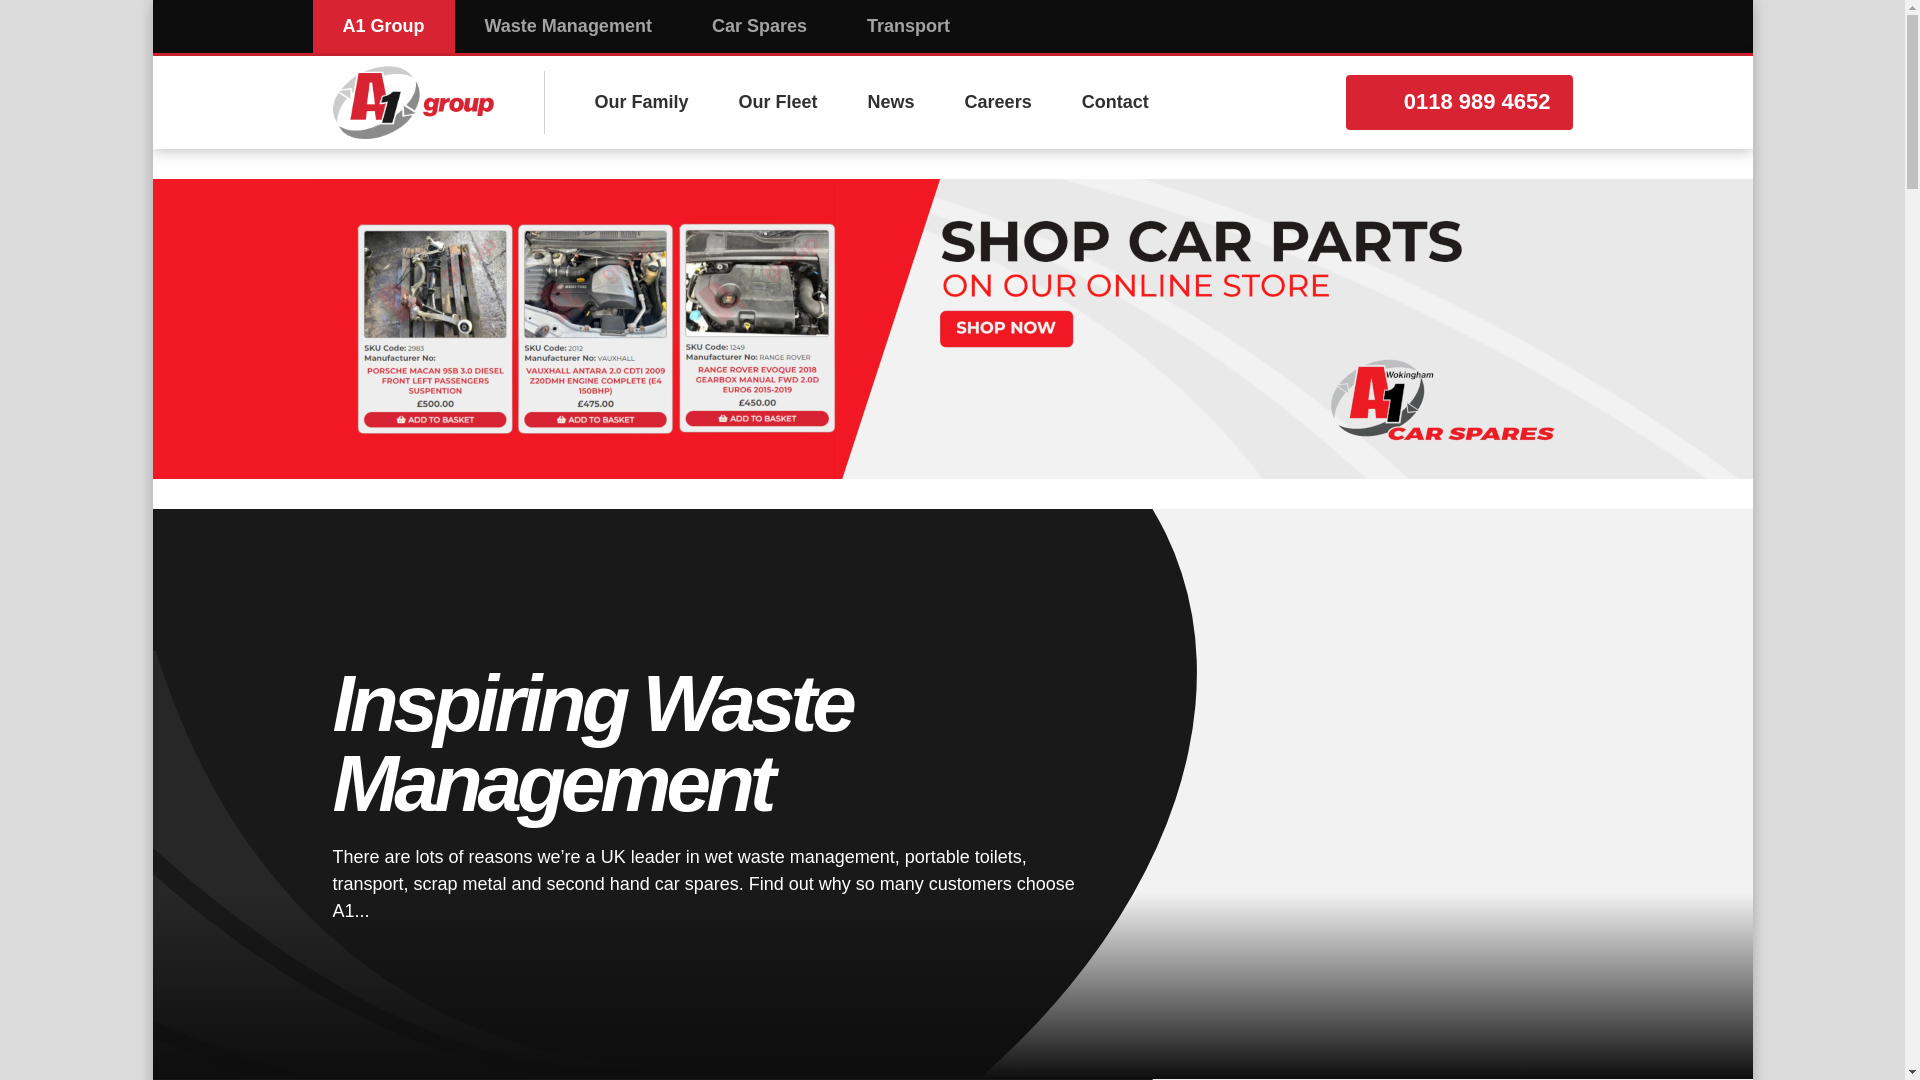 This screenshot has width=1920, height=1080. What do you see at coordinates (1115, 102) in the screenshot?
I see `Contact` at bounding box center [1115, 102].